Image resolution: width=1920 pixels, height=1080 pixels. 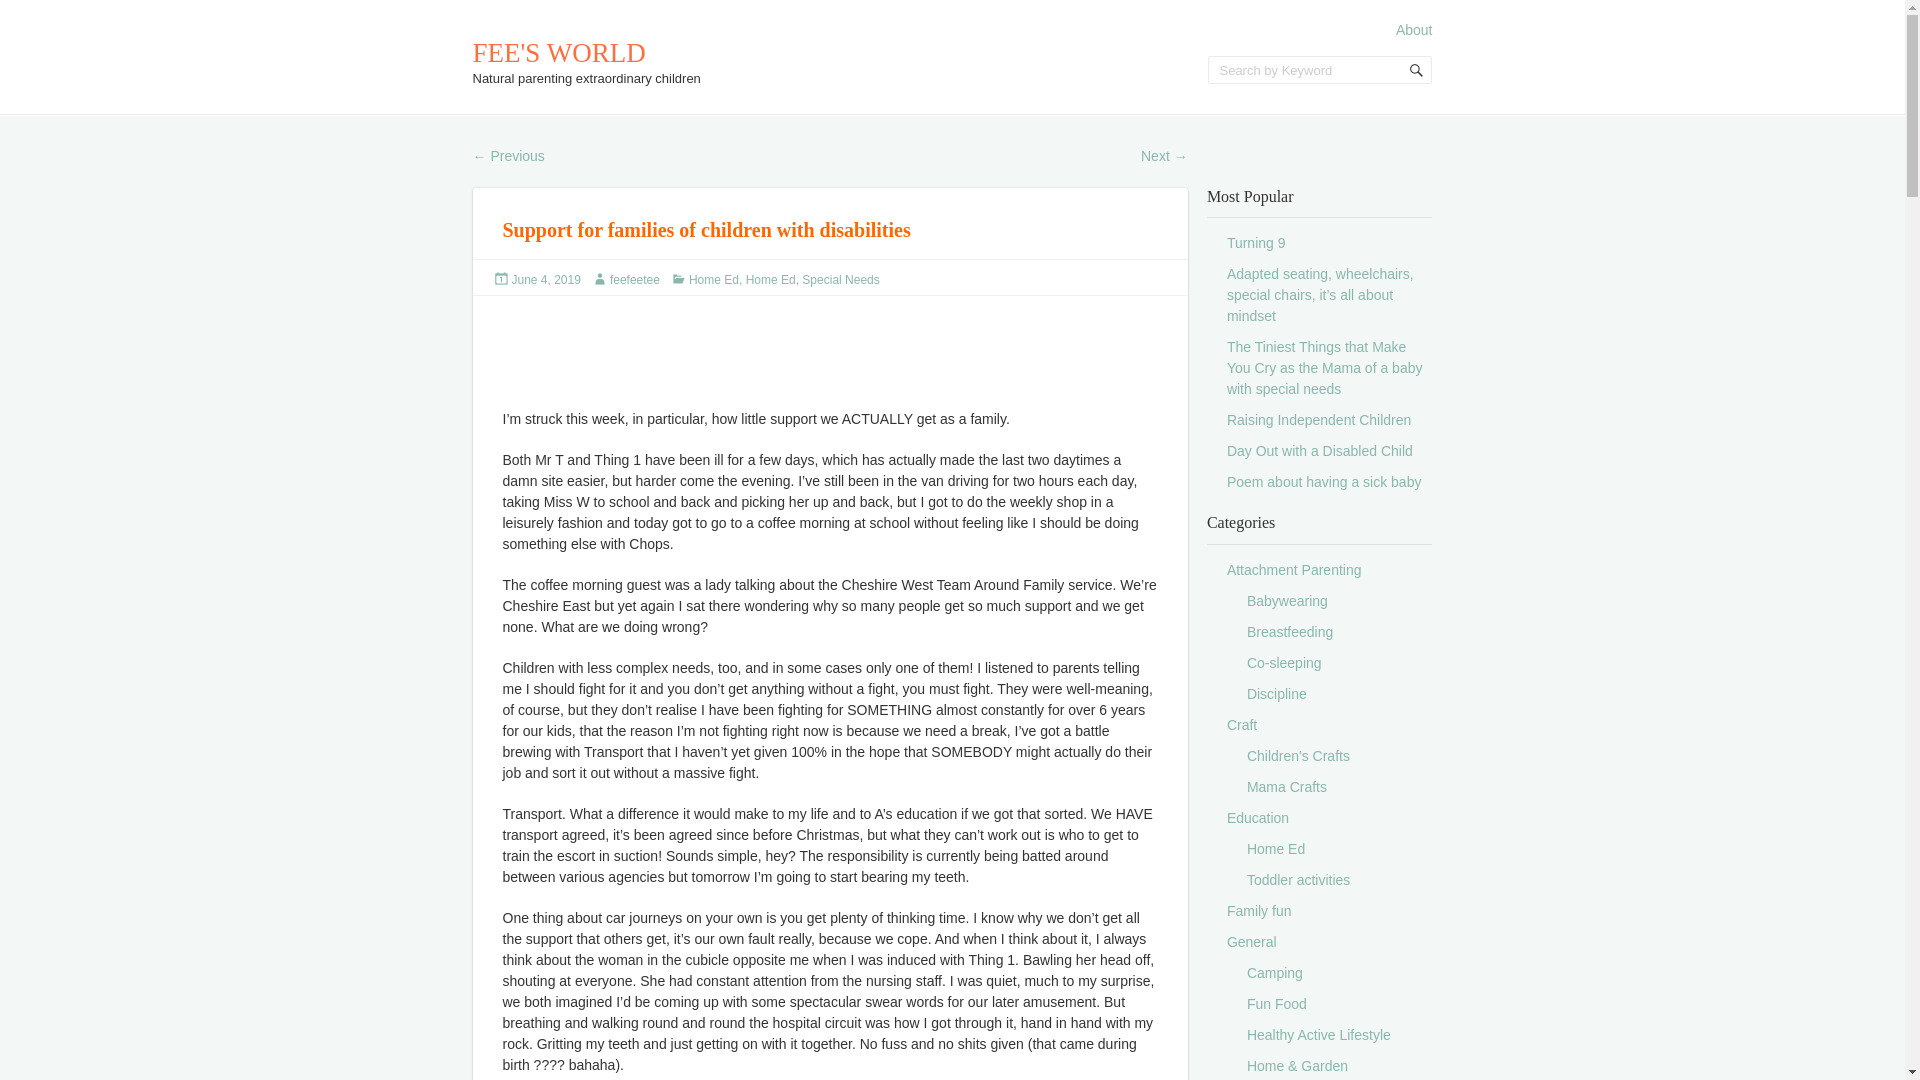 What do you see at coordinates (1294, 569) in the screenshot?
I see `Attachment Parenting` at bounding box center [1294, 569].